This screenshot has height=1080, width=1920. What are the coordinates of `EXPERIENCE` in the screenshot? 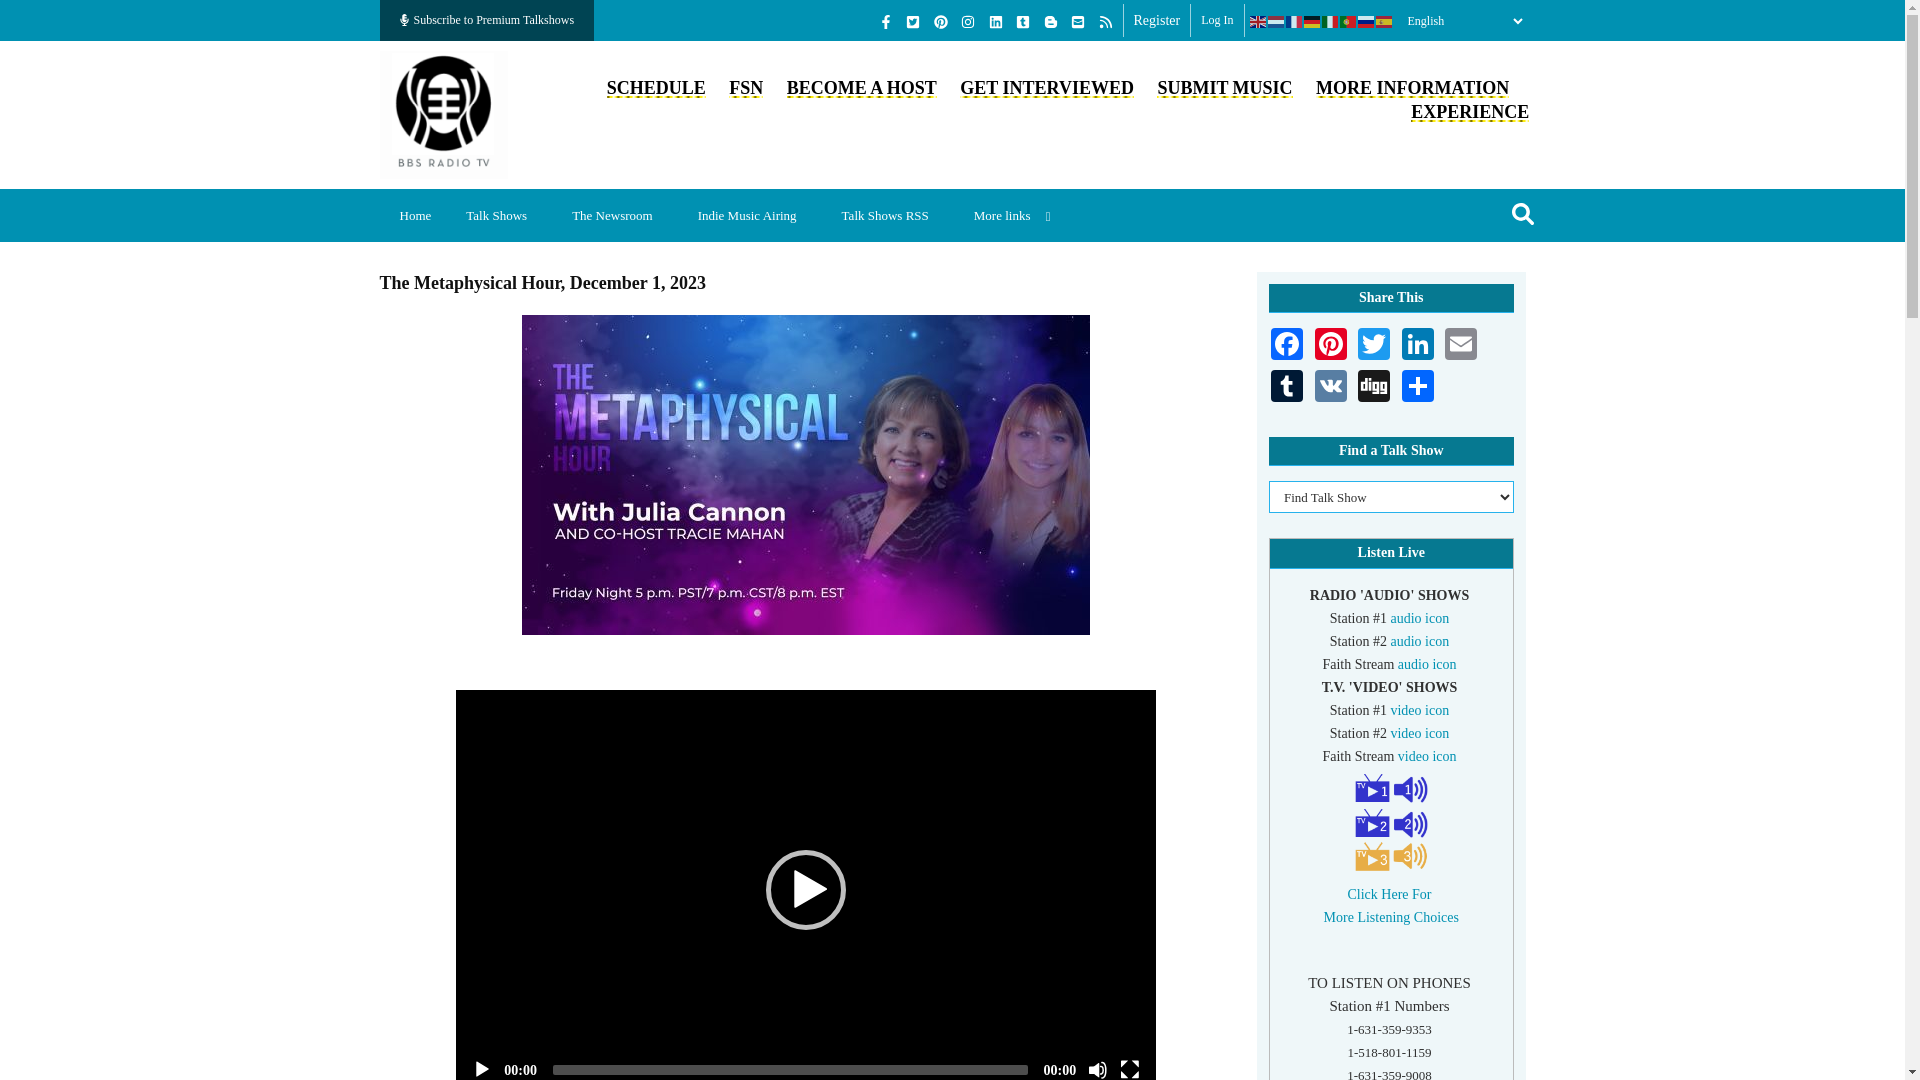 It's located at (1470, 112).